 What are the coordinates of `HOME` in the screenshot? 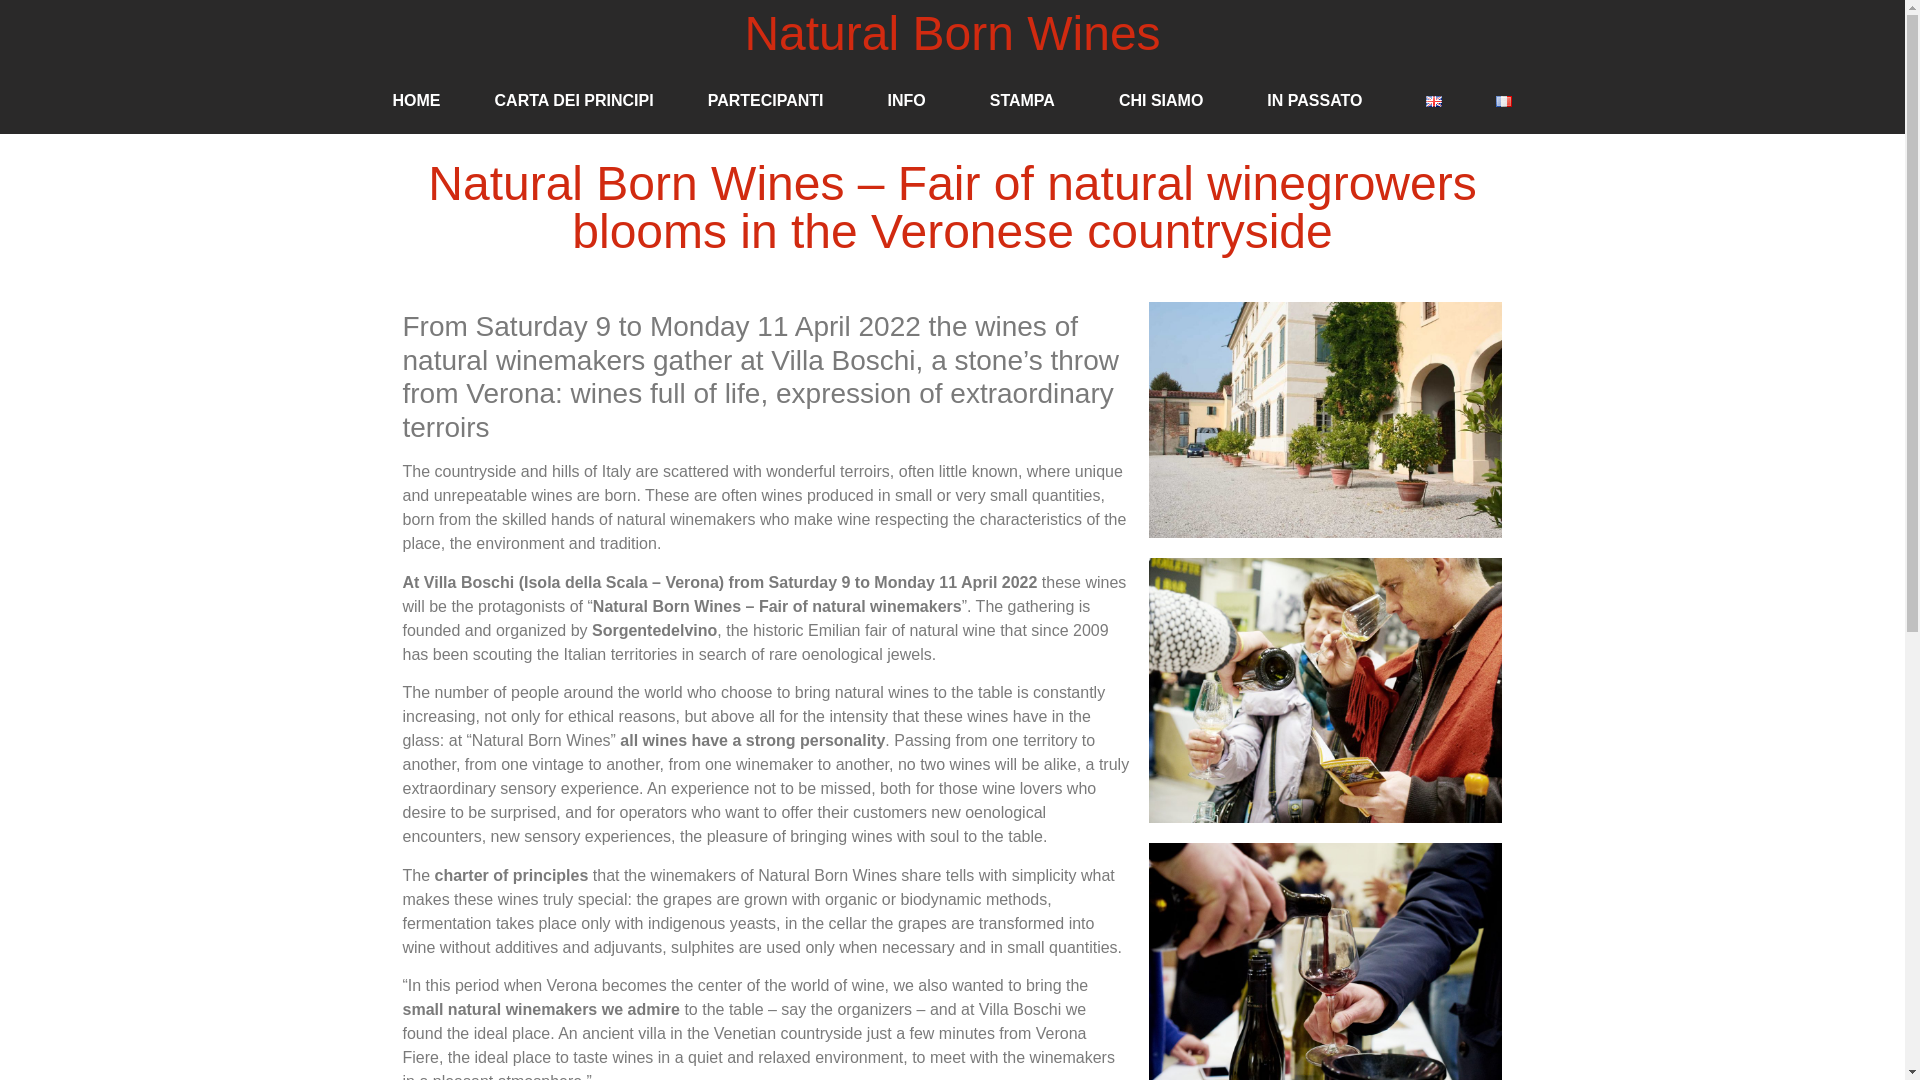 It's located at (417, 100).